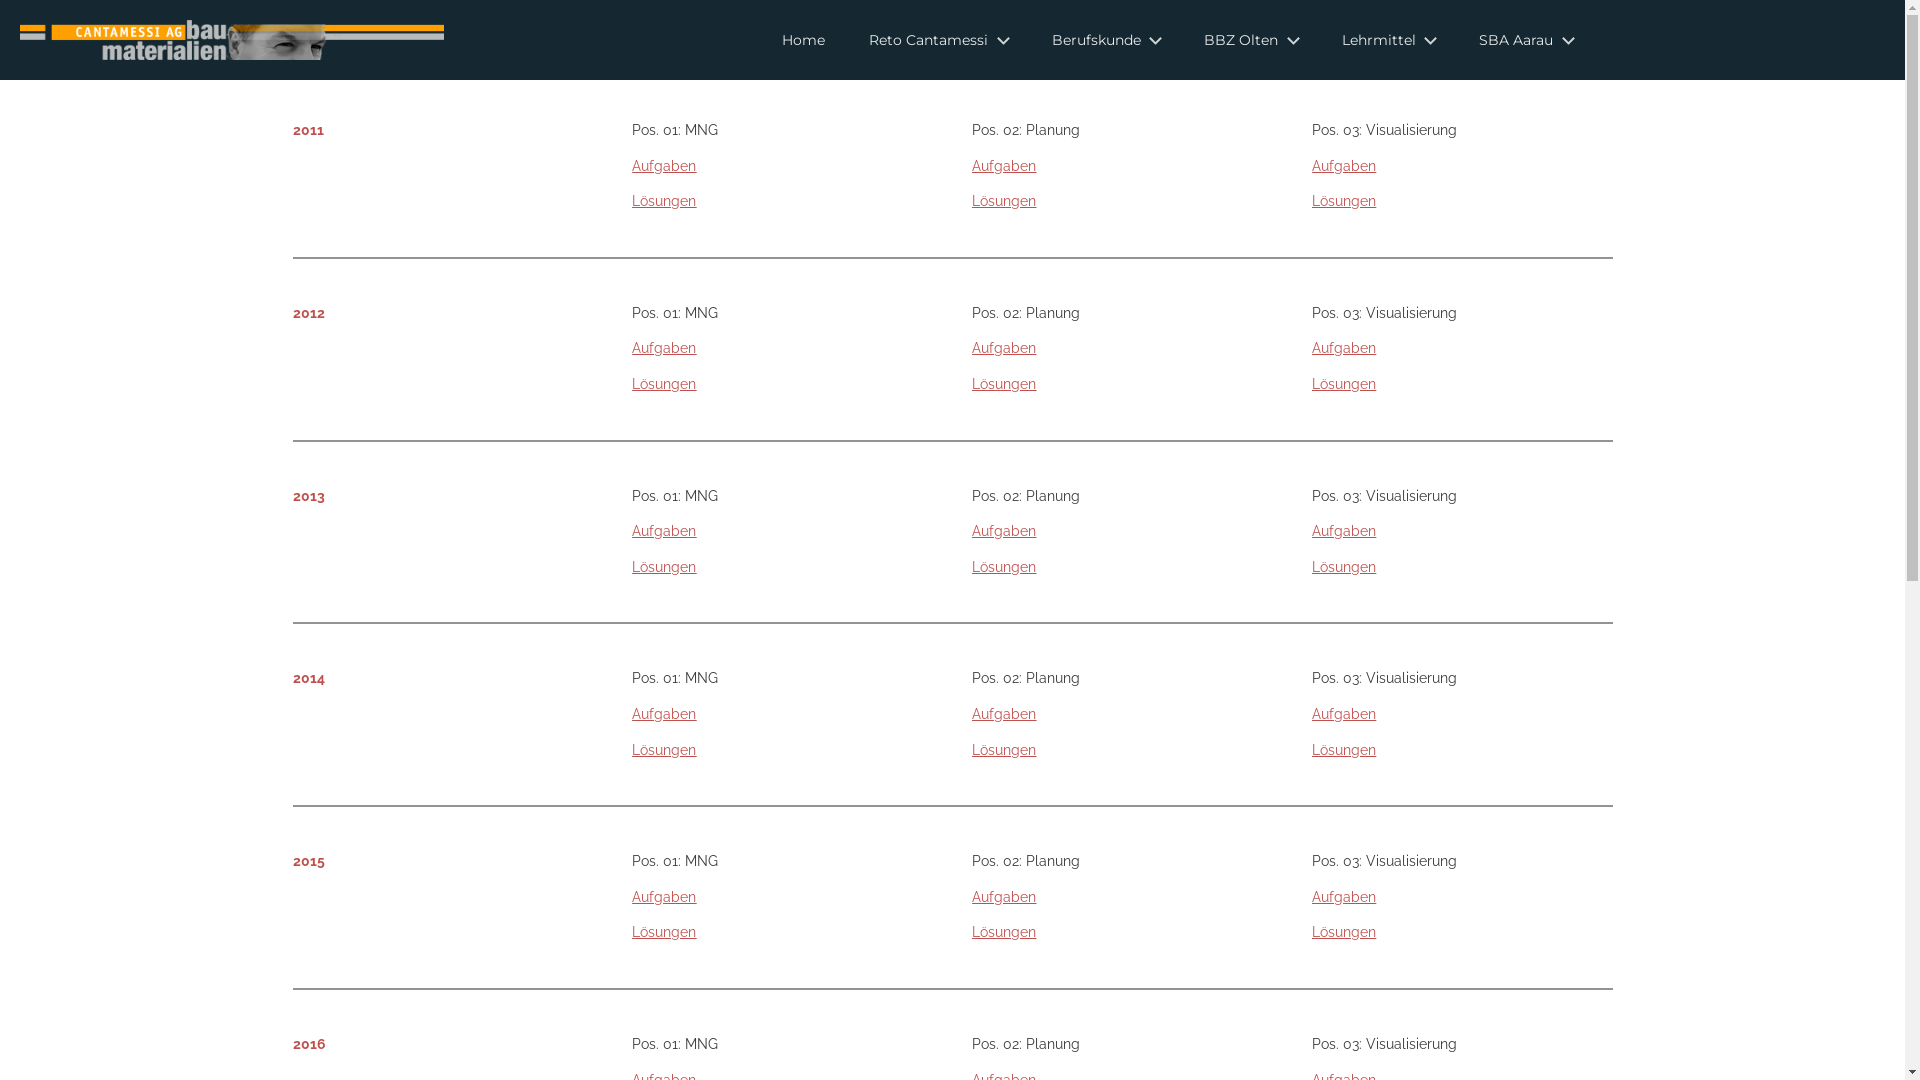  Describe the element at coordinates (1004, 531) in the screenshot. I see `Aufgaben` at that location.